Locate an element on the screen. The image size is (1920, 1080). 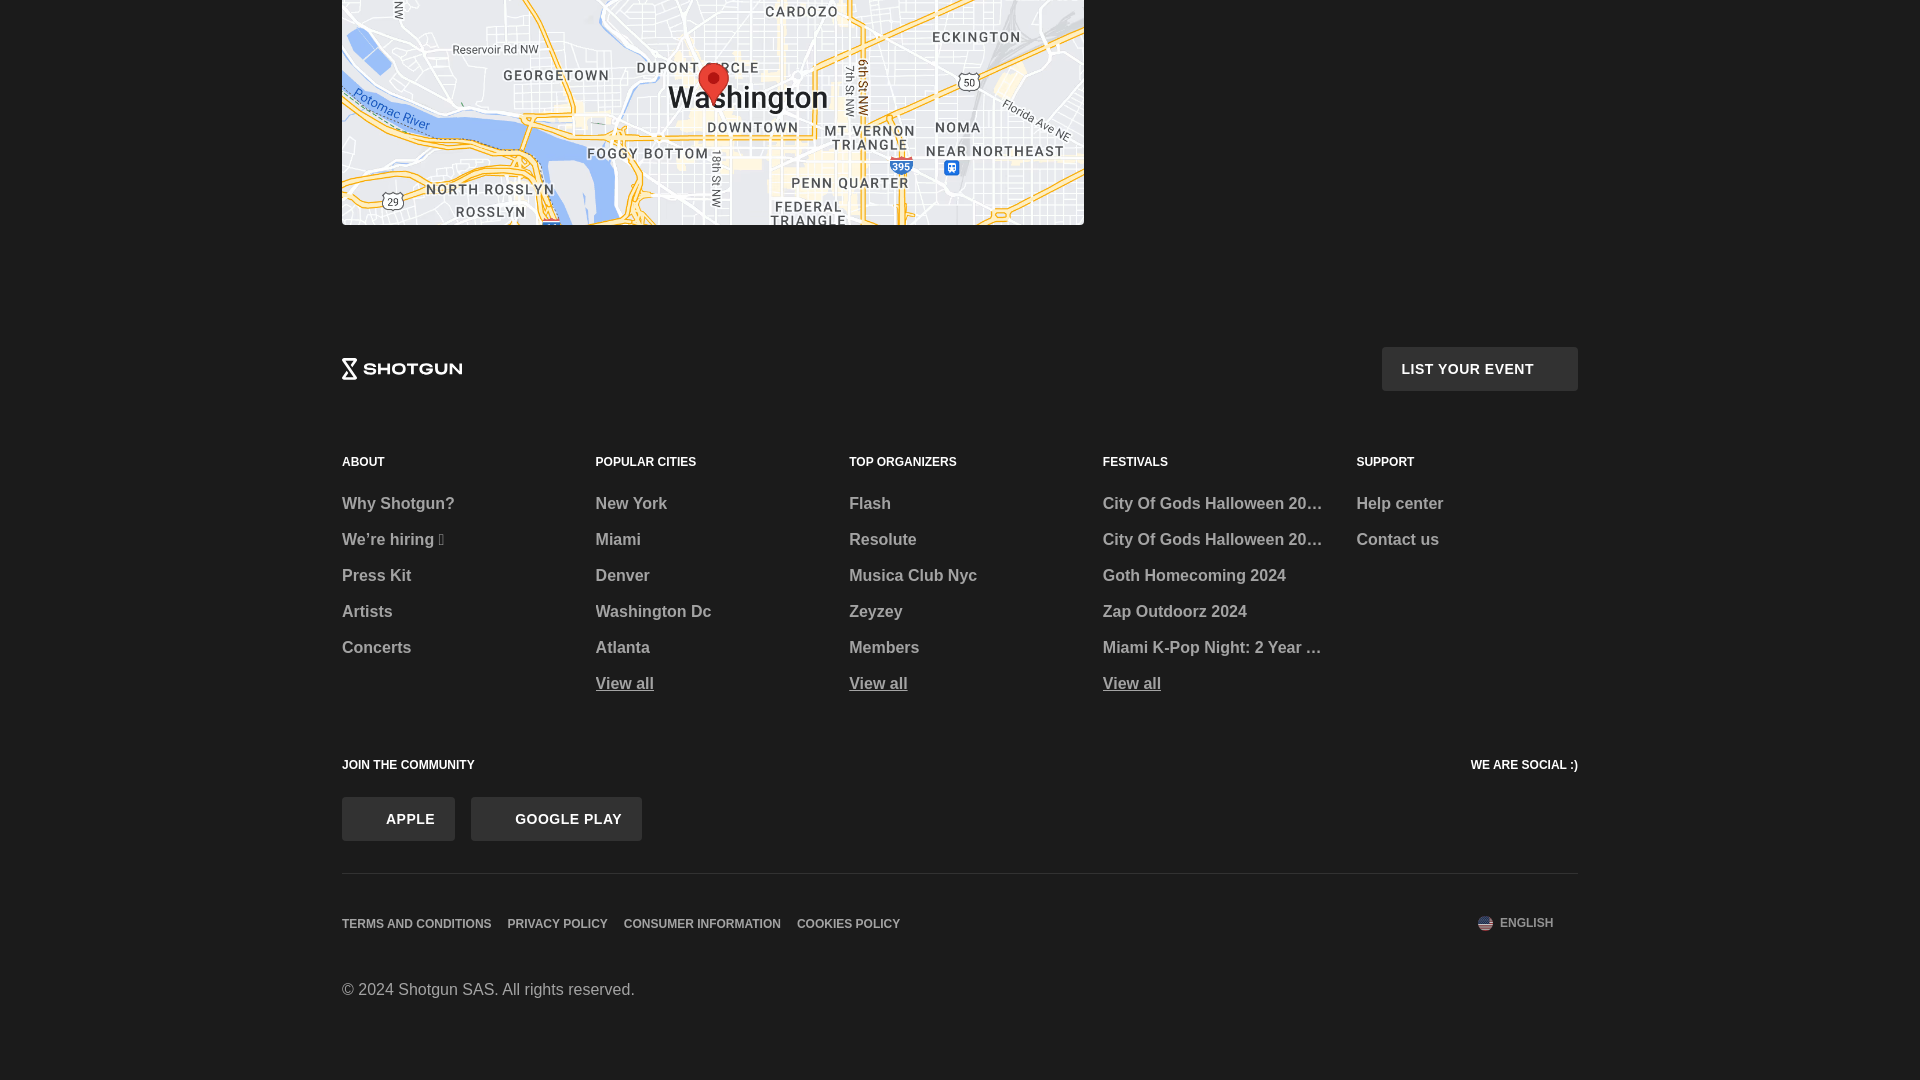
View all is located at coordinates (960, 684).